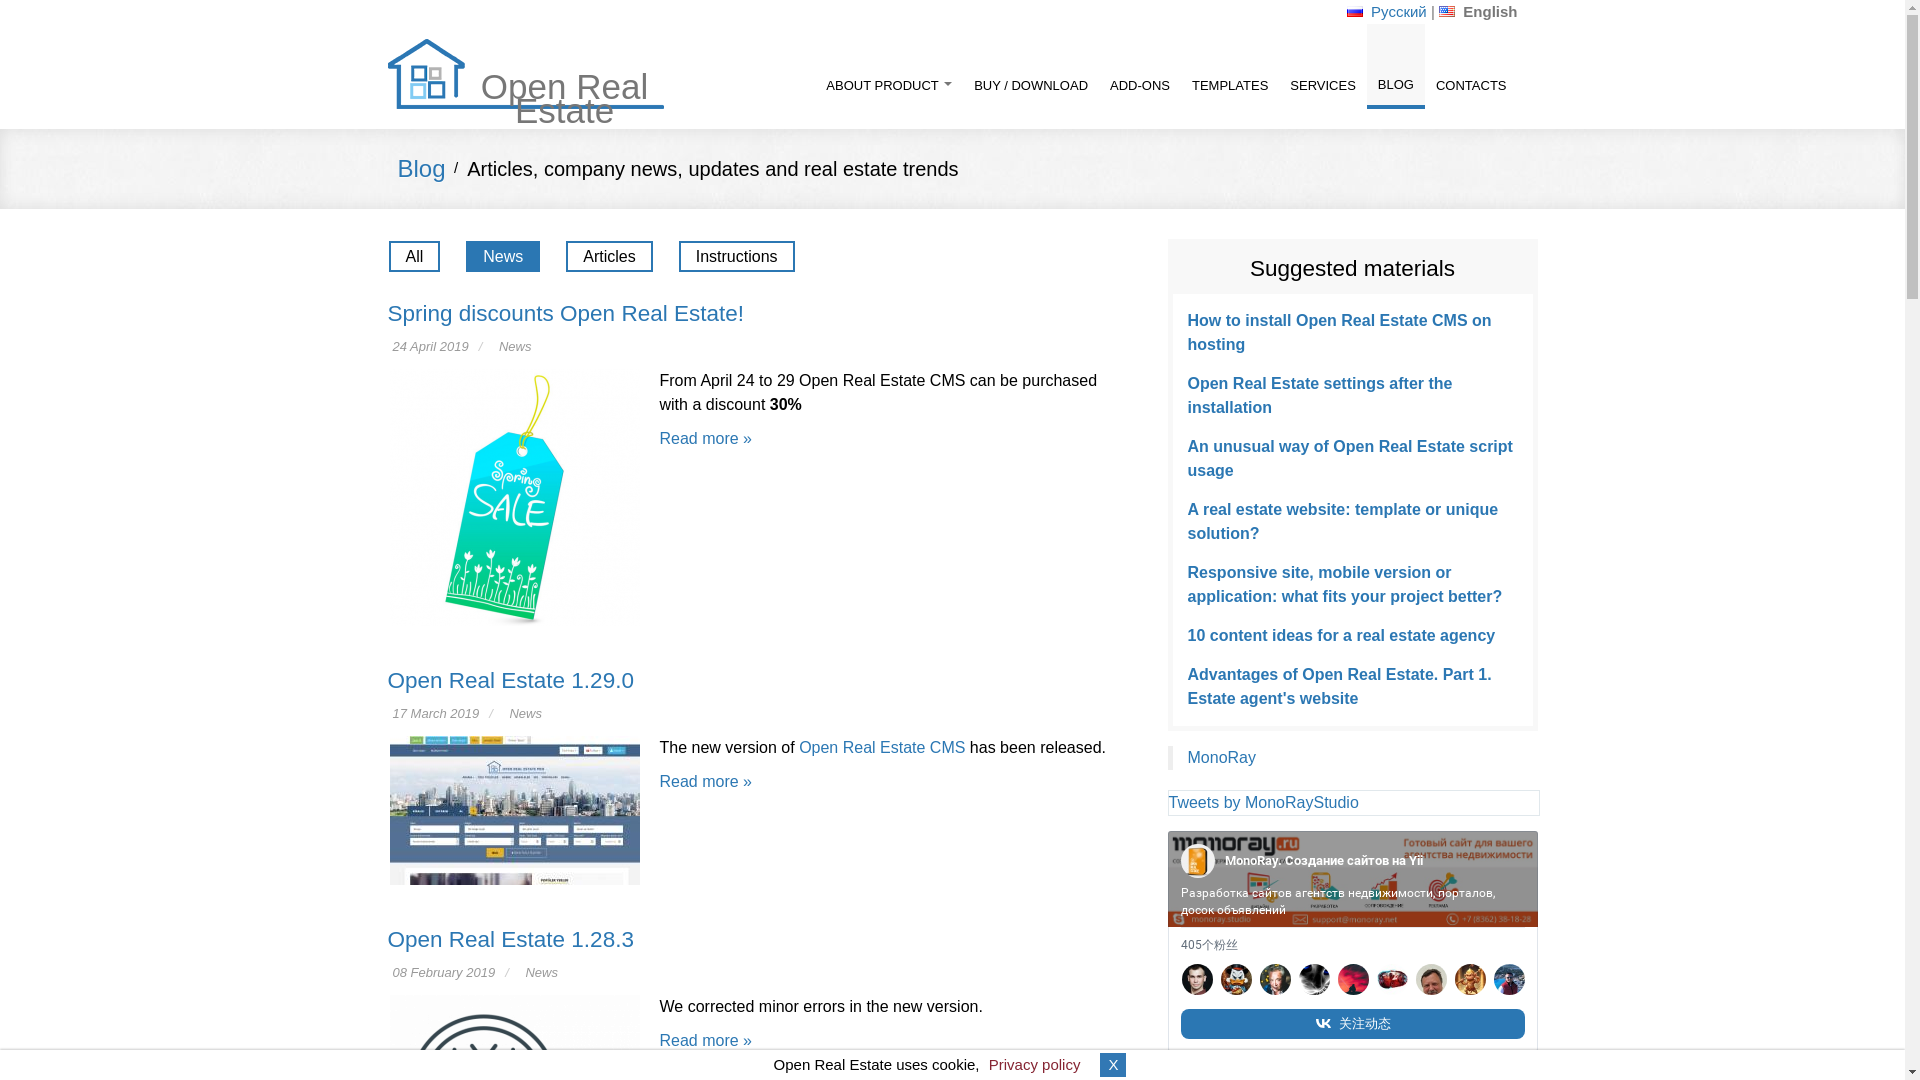 The image size is (1920, 1080). Describe the element at coordinates (1112, 1064) in the screenshot. I see `X` at that location.